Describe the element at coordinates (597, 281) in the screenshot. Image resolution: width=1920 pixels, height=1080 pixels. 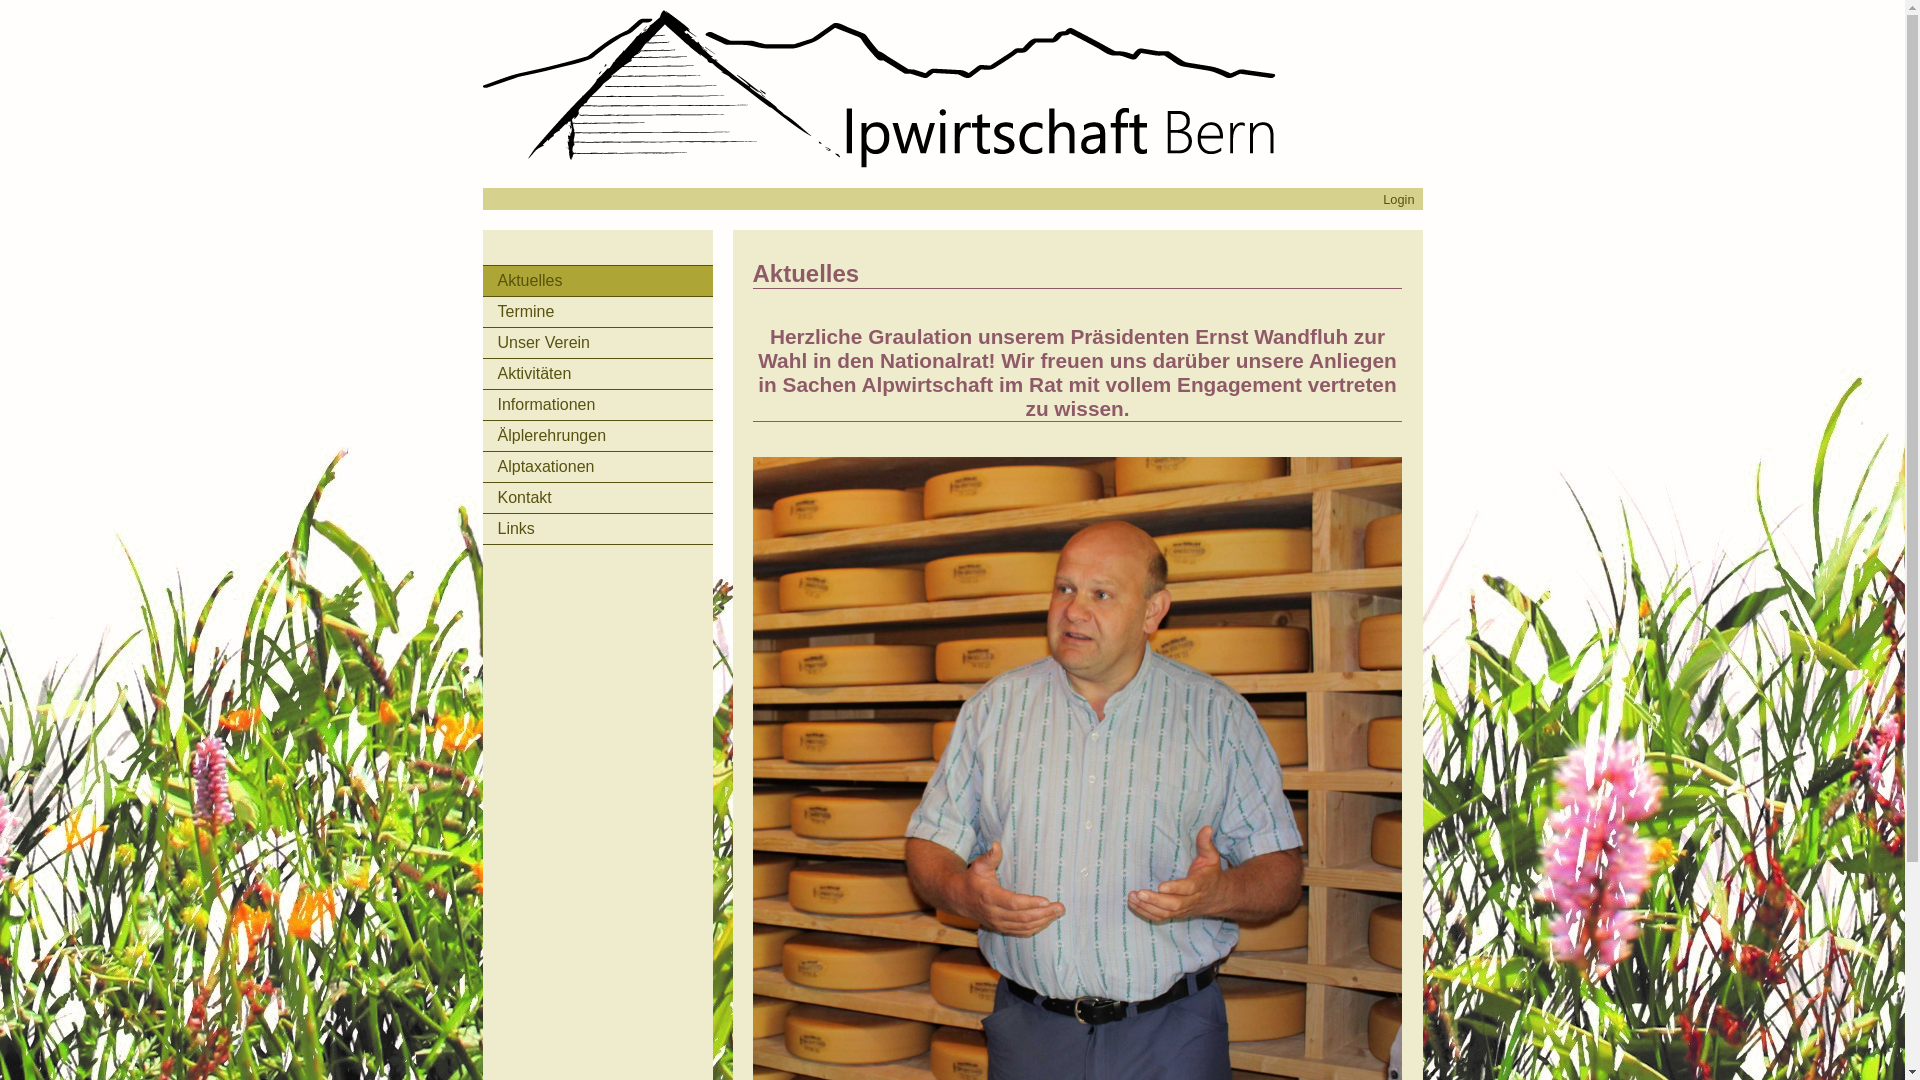
I see `Aktuelles` at that location.